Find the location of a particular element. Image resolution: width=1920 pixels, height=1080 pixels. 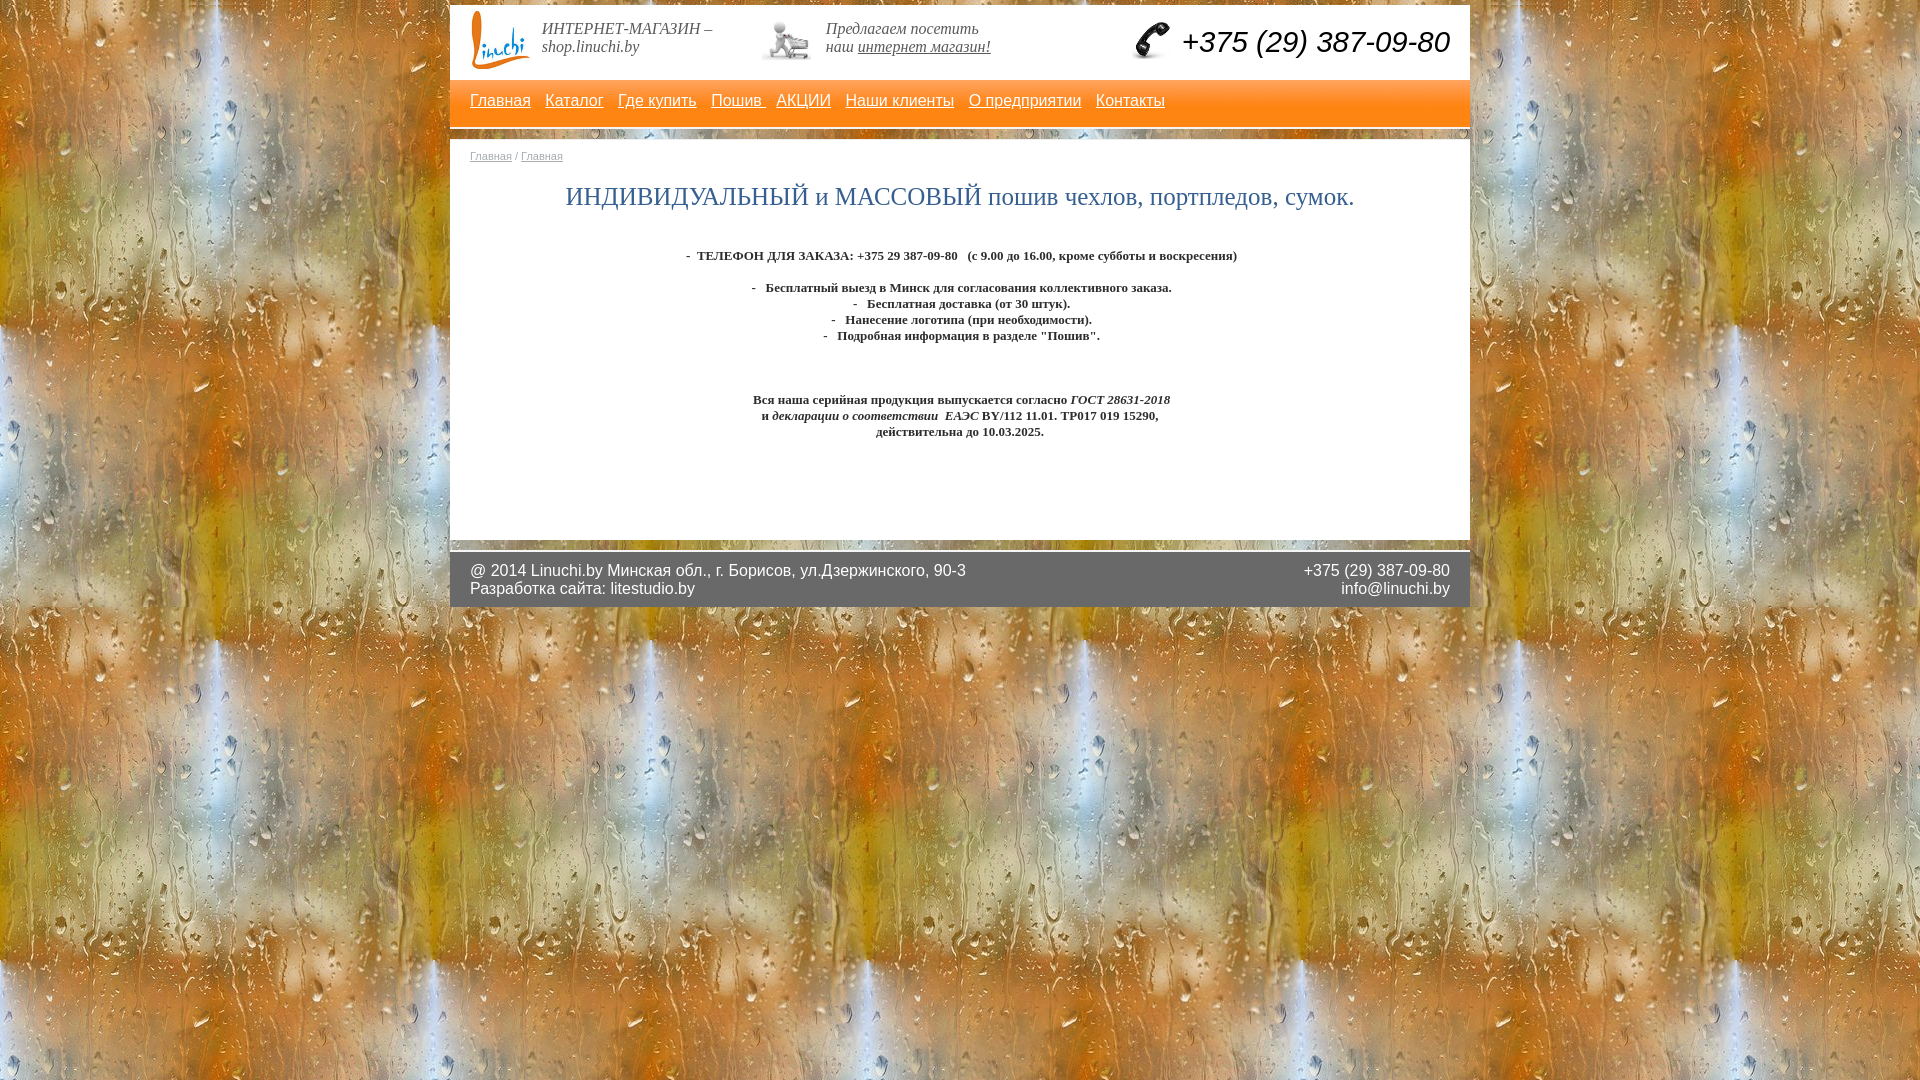

+375 (29) 387-09-80 is located at coordinates (1377, 570).